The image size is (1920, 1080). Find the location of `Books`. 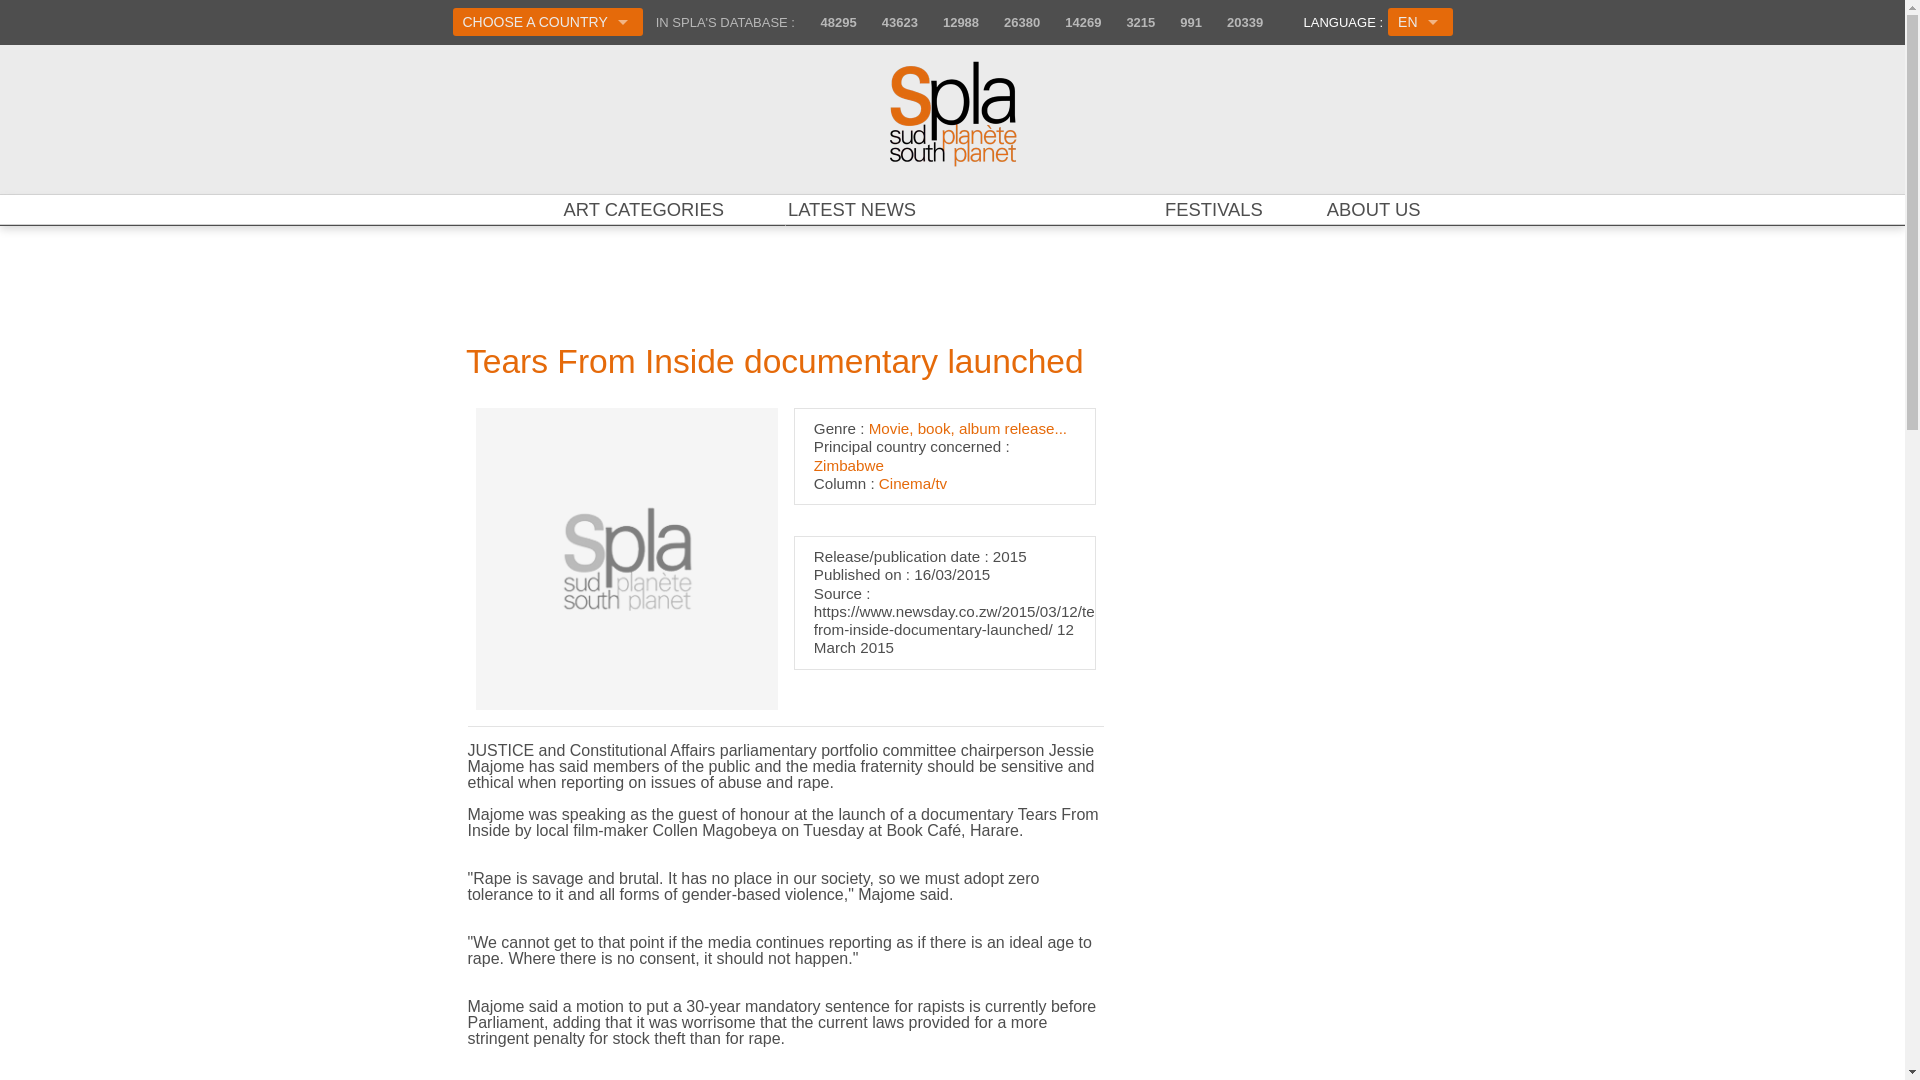

Books is located at coordinates (1073, 22).